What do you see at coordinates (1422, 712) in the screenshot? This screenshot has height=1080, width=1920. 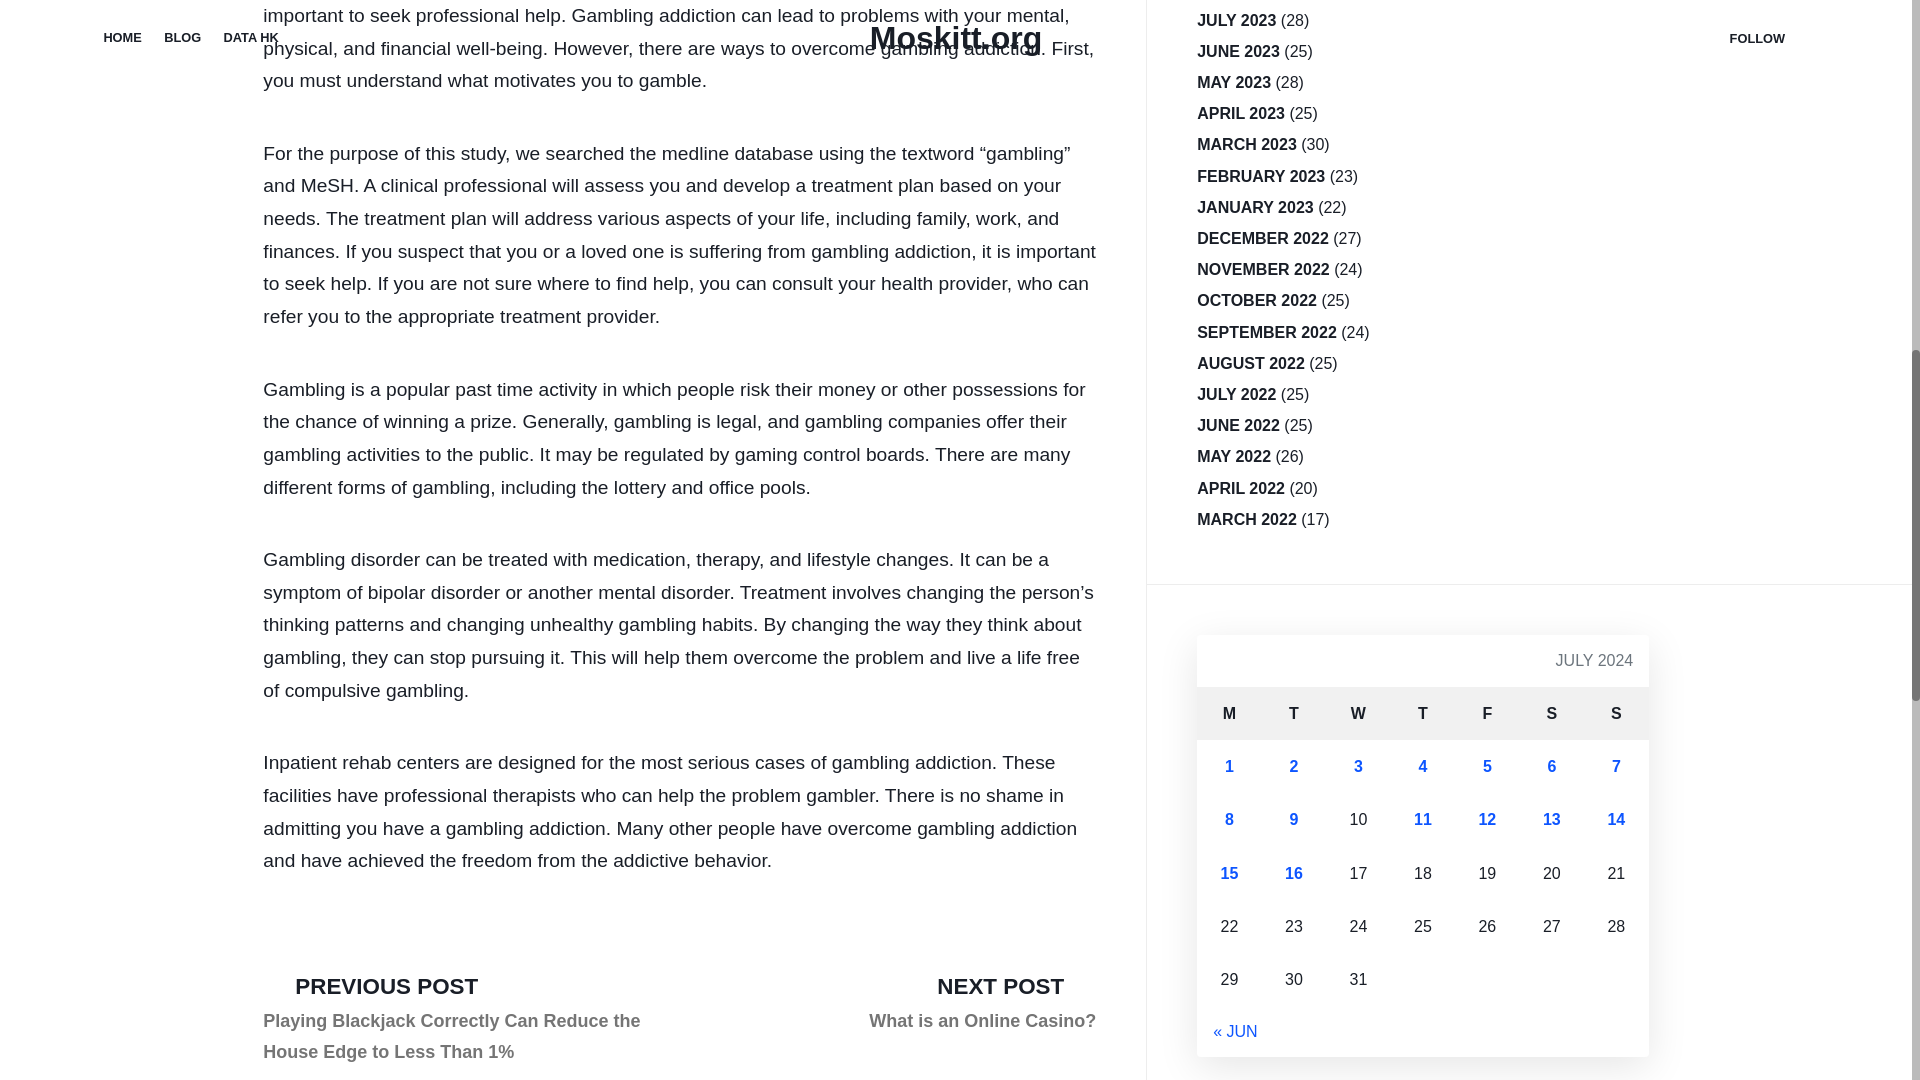 I see `JULY 2023` at bounding box center [1422, 712].